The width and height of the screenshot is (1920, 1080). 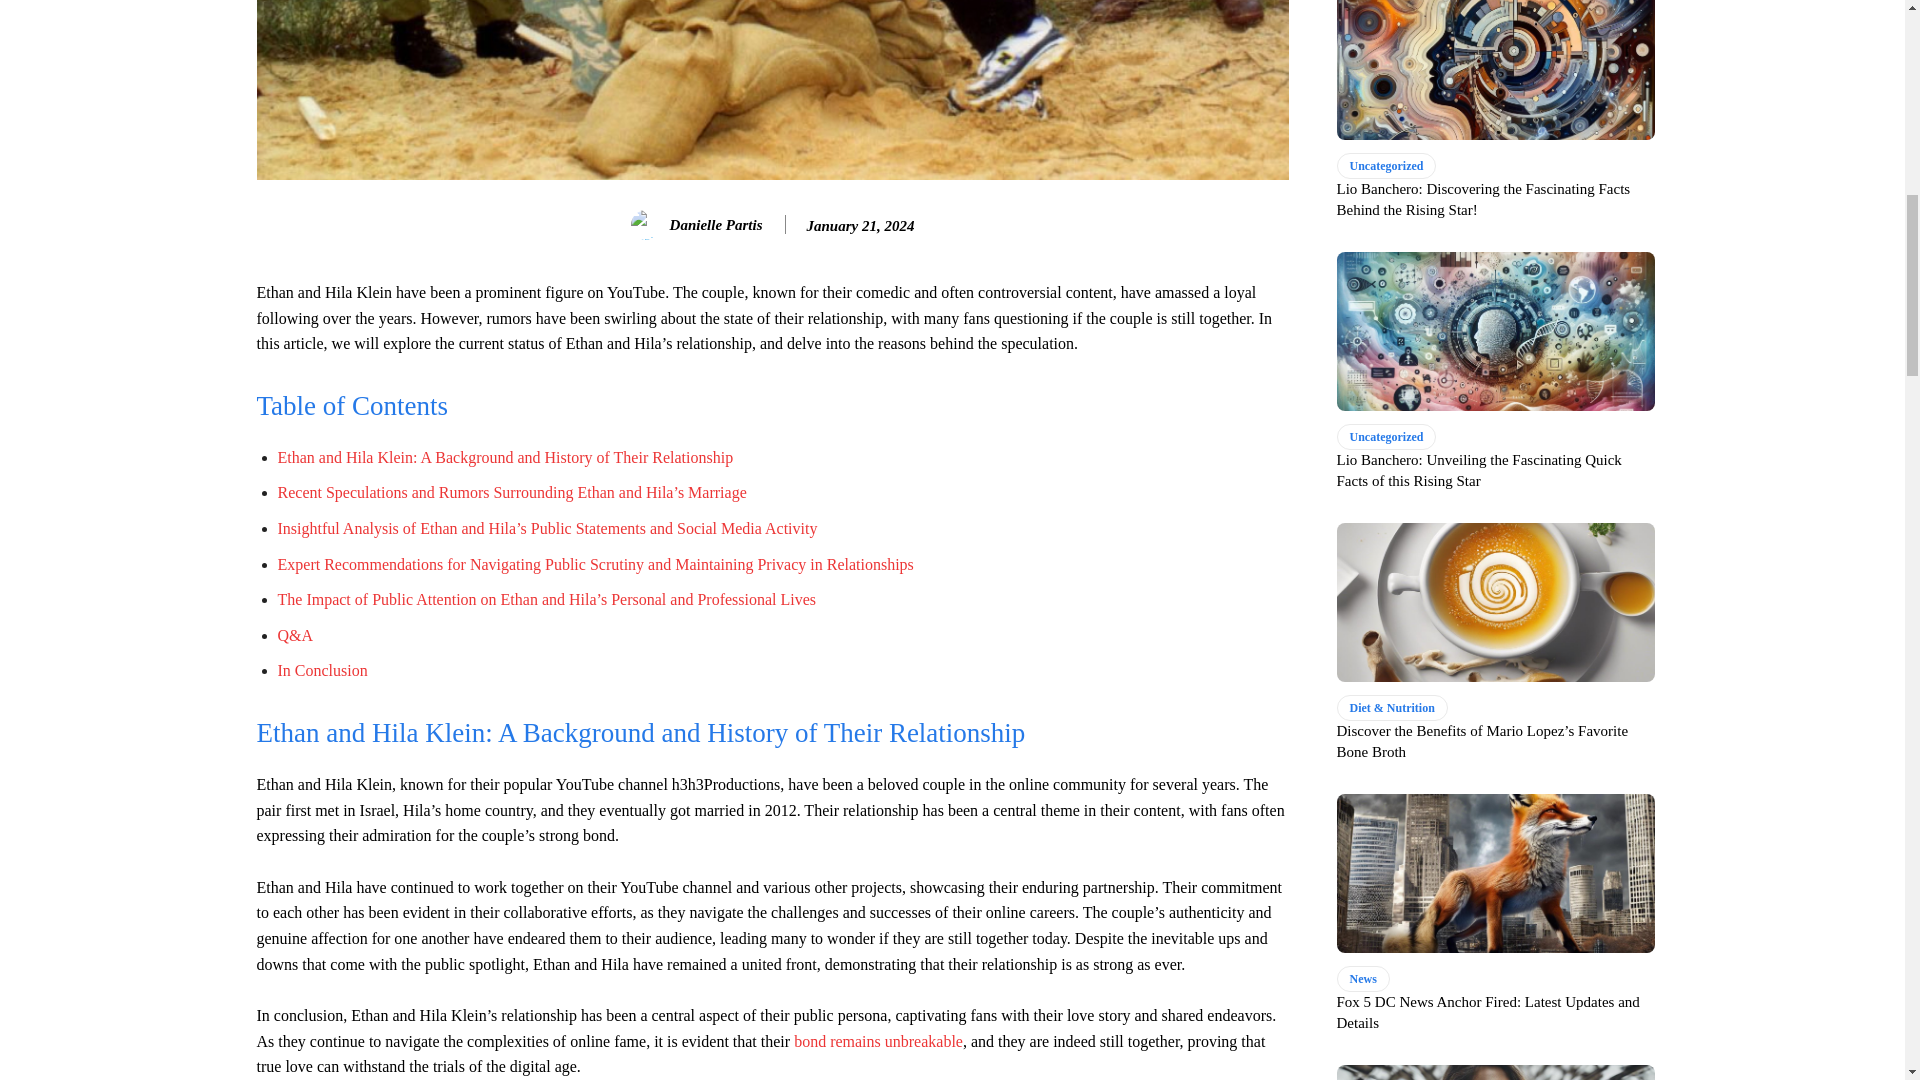 I want to click on Danielle Partis, so click(x=648, y=224).